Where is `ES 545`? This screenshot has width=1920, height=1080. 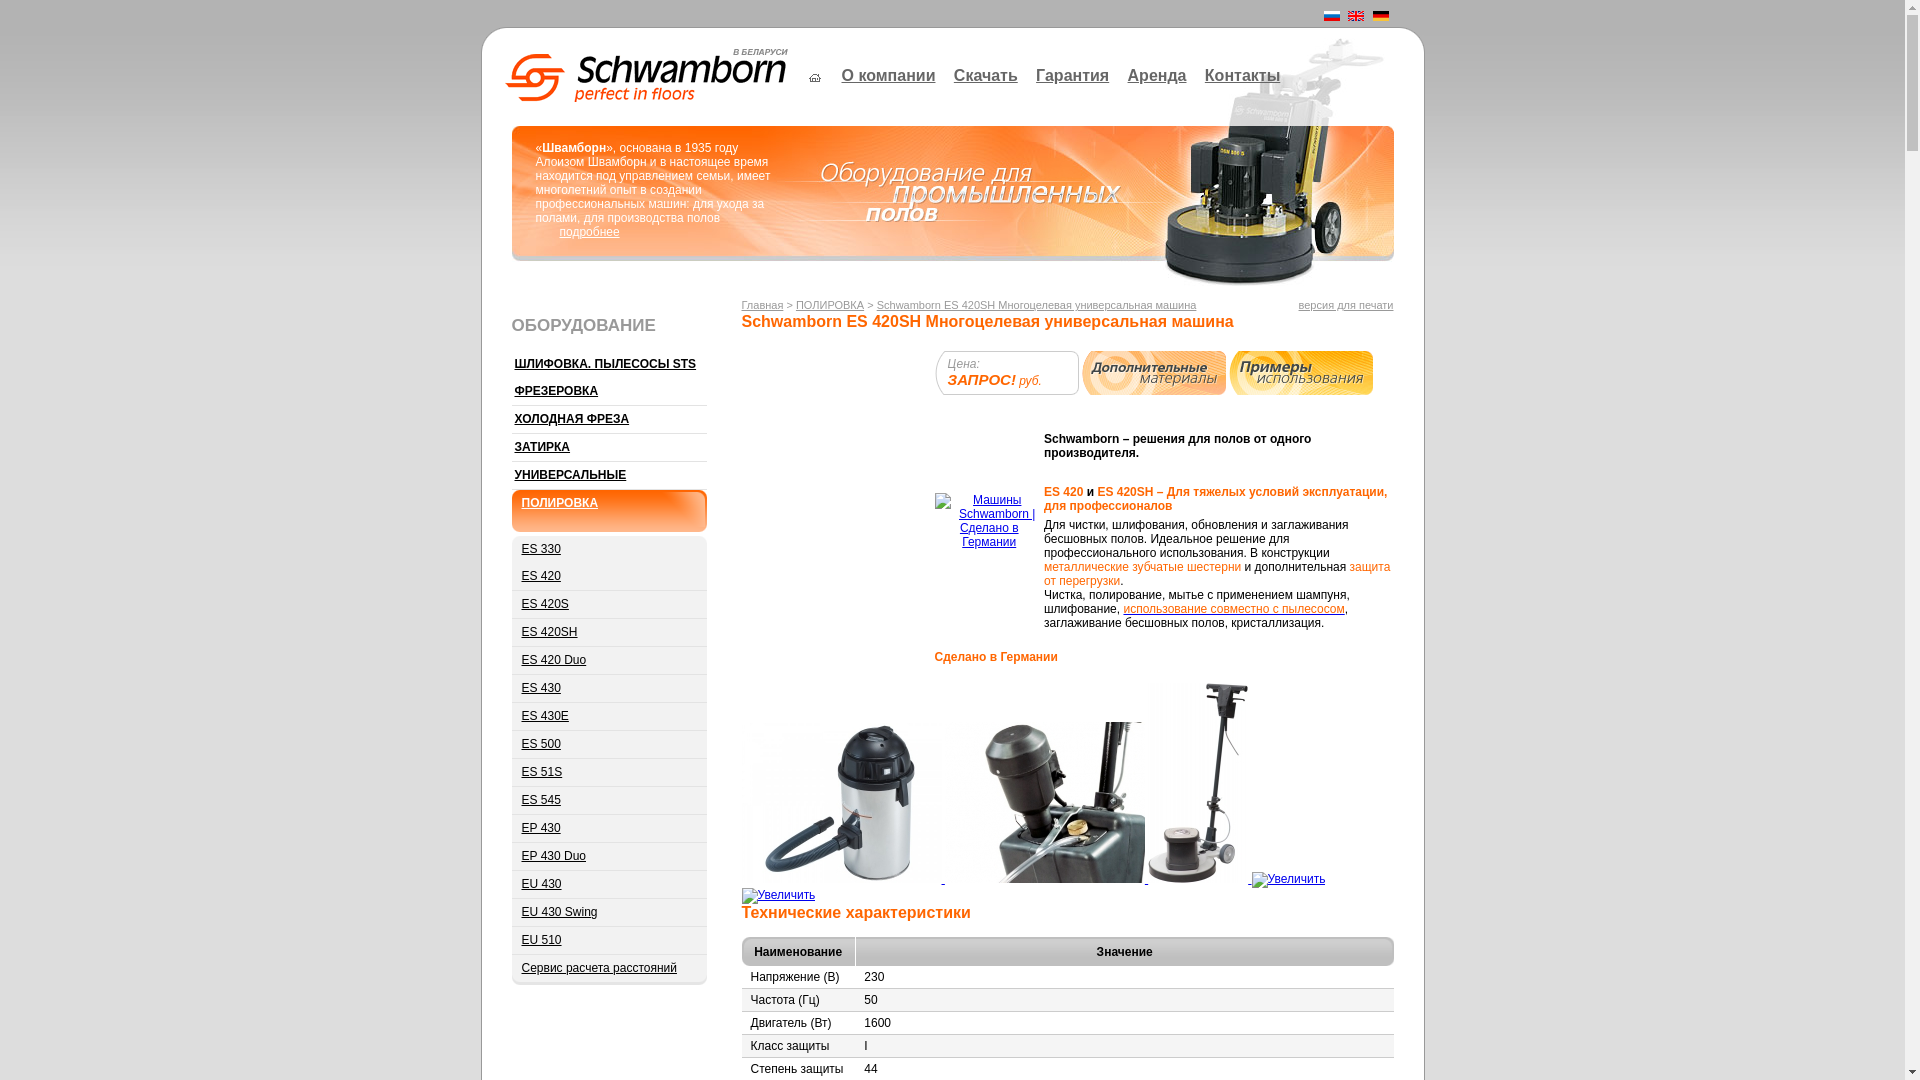
ES 545 is located at coordinates (610, 801).